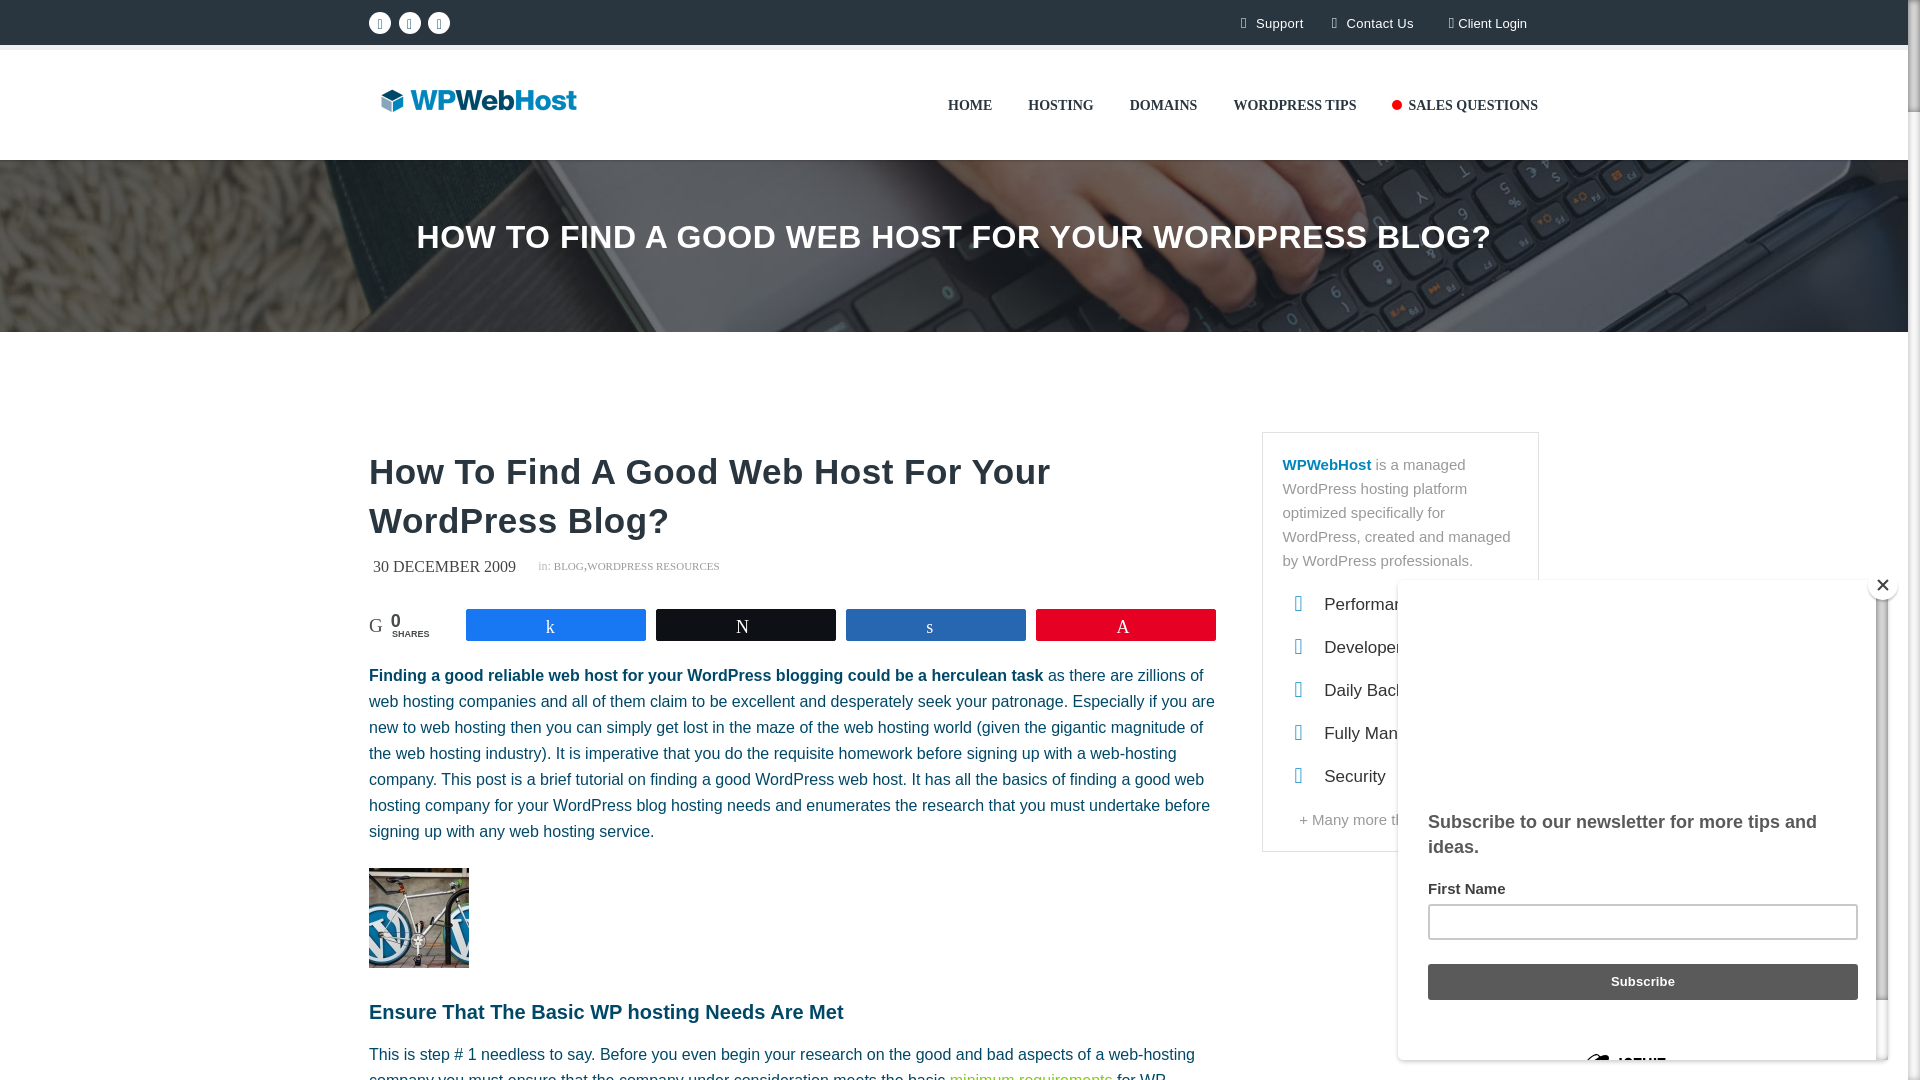  What do you see at coordinates (1270, 22) in the screenshot?
I see `Support` at bounding box center [1270, 22].